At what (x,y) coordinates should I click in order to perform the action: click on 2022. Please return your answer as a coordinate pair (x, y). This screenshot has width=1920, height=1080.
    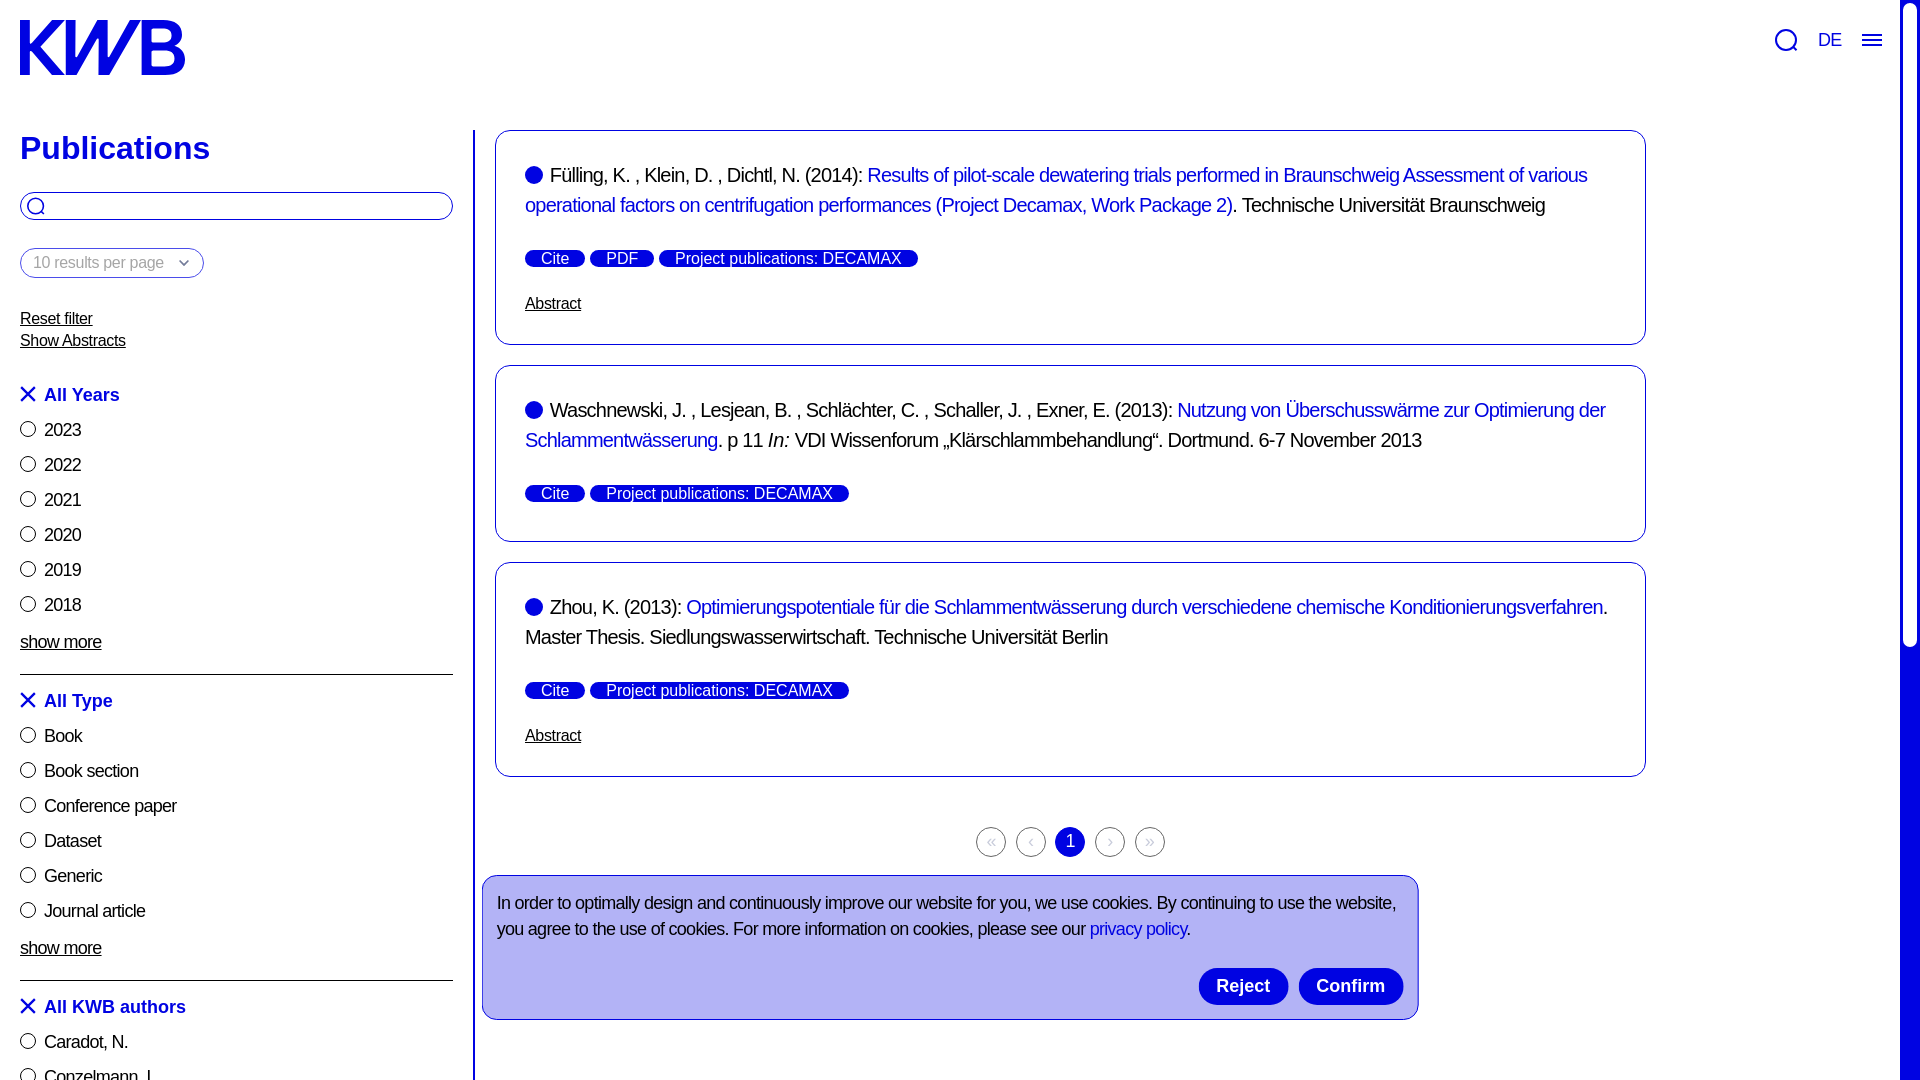
    Looking at the image, I should click on (236, 465).